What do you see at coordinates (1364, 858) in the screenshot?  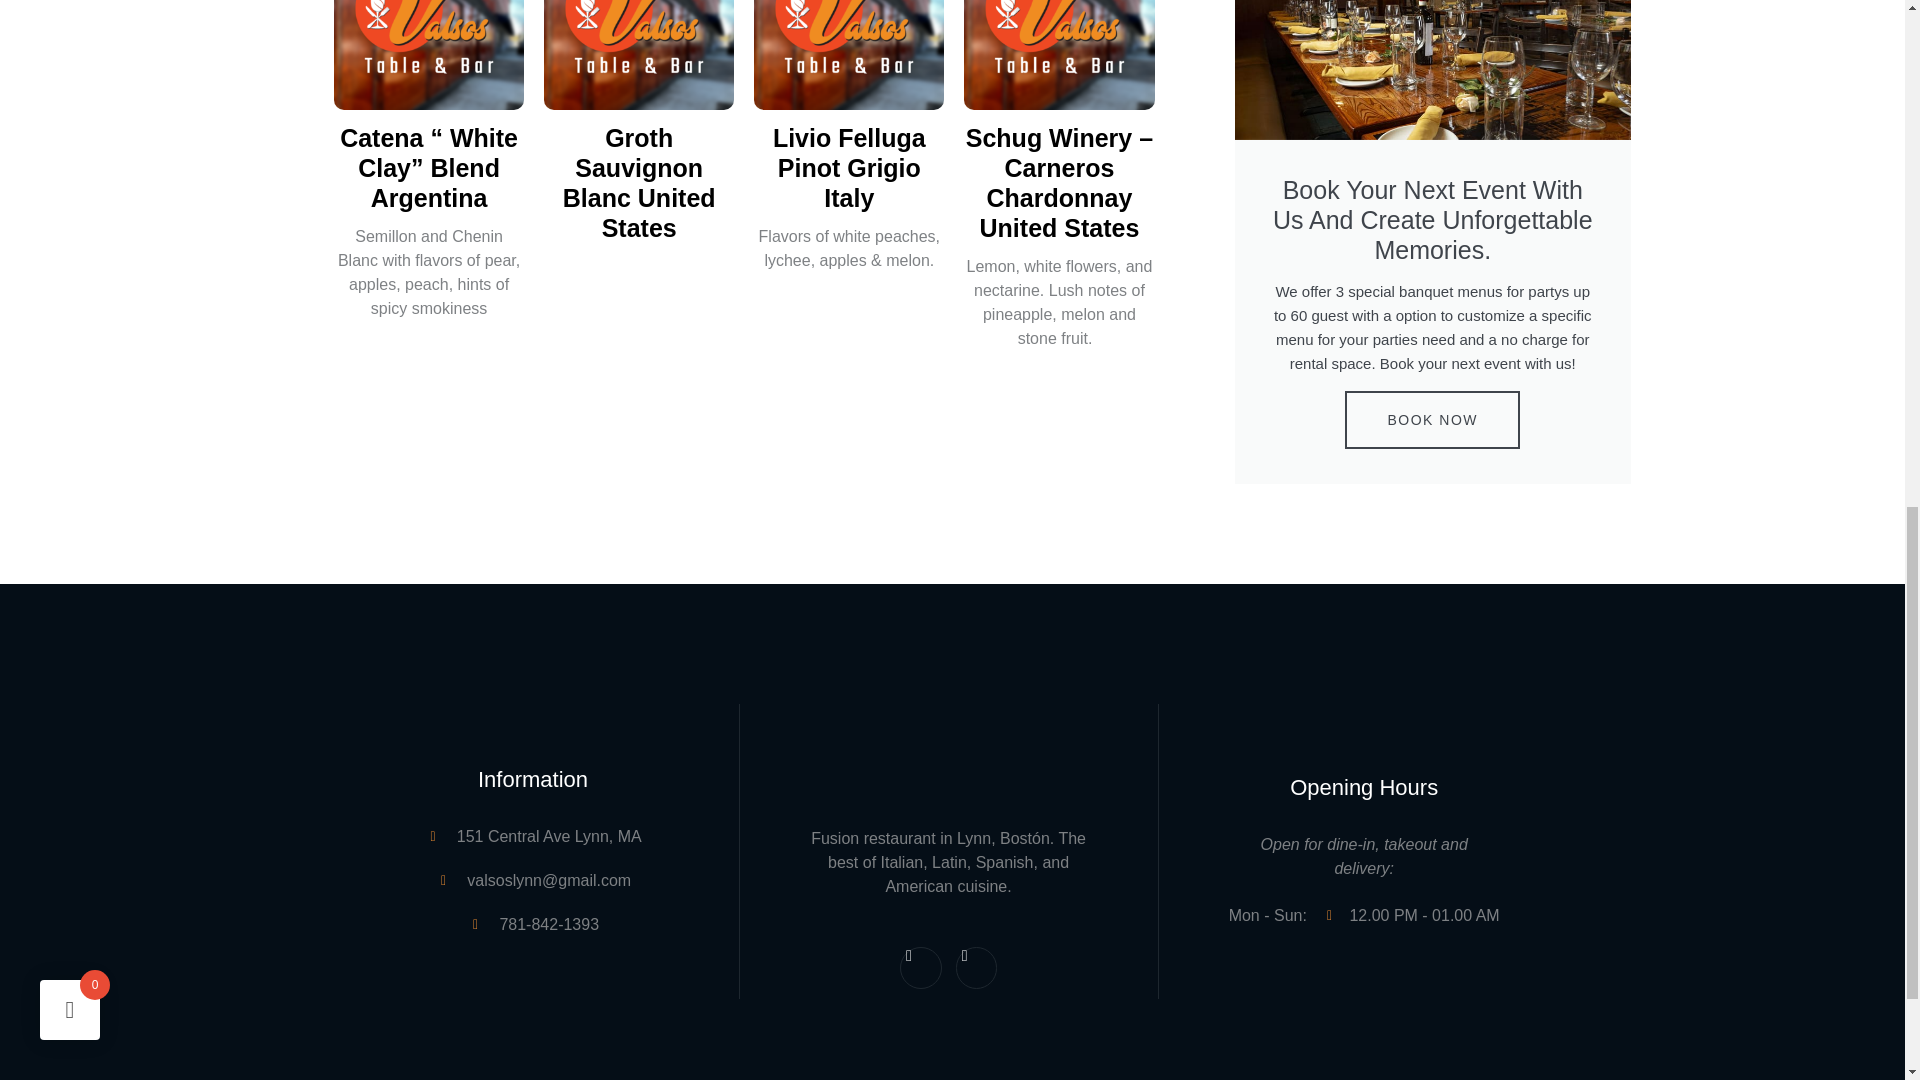 I see `Open for dine-in, takeout and delivery:` at bounding box center [1364, 858].